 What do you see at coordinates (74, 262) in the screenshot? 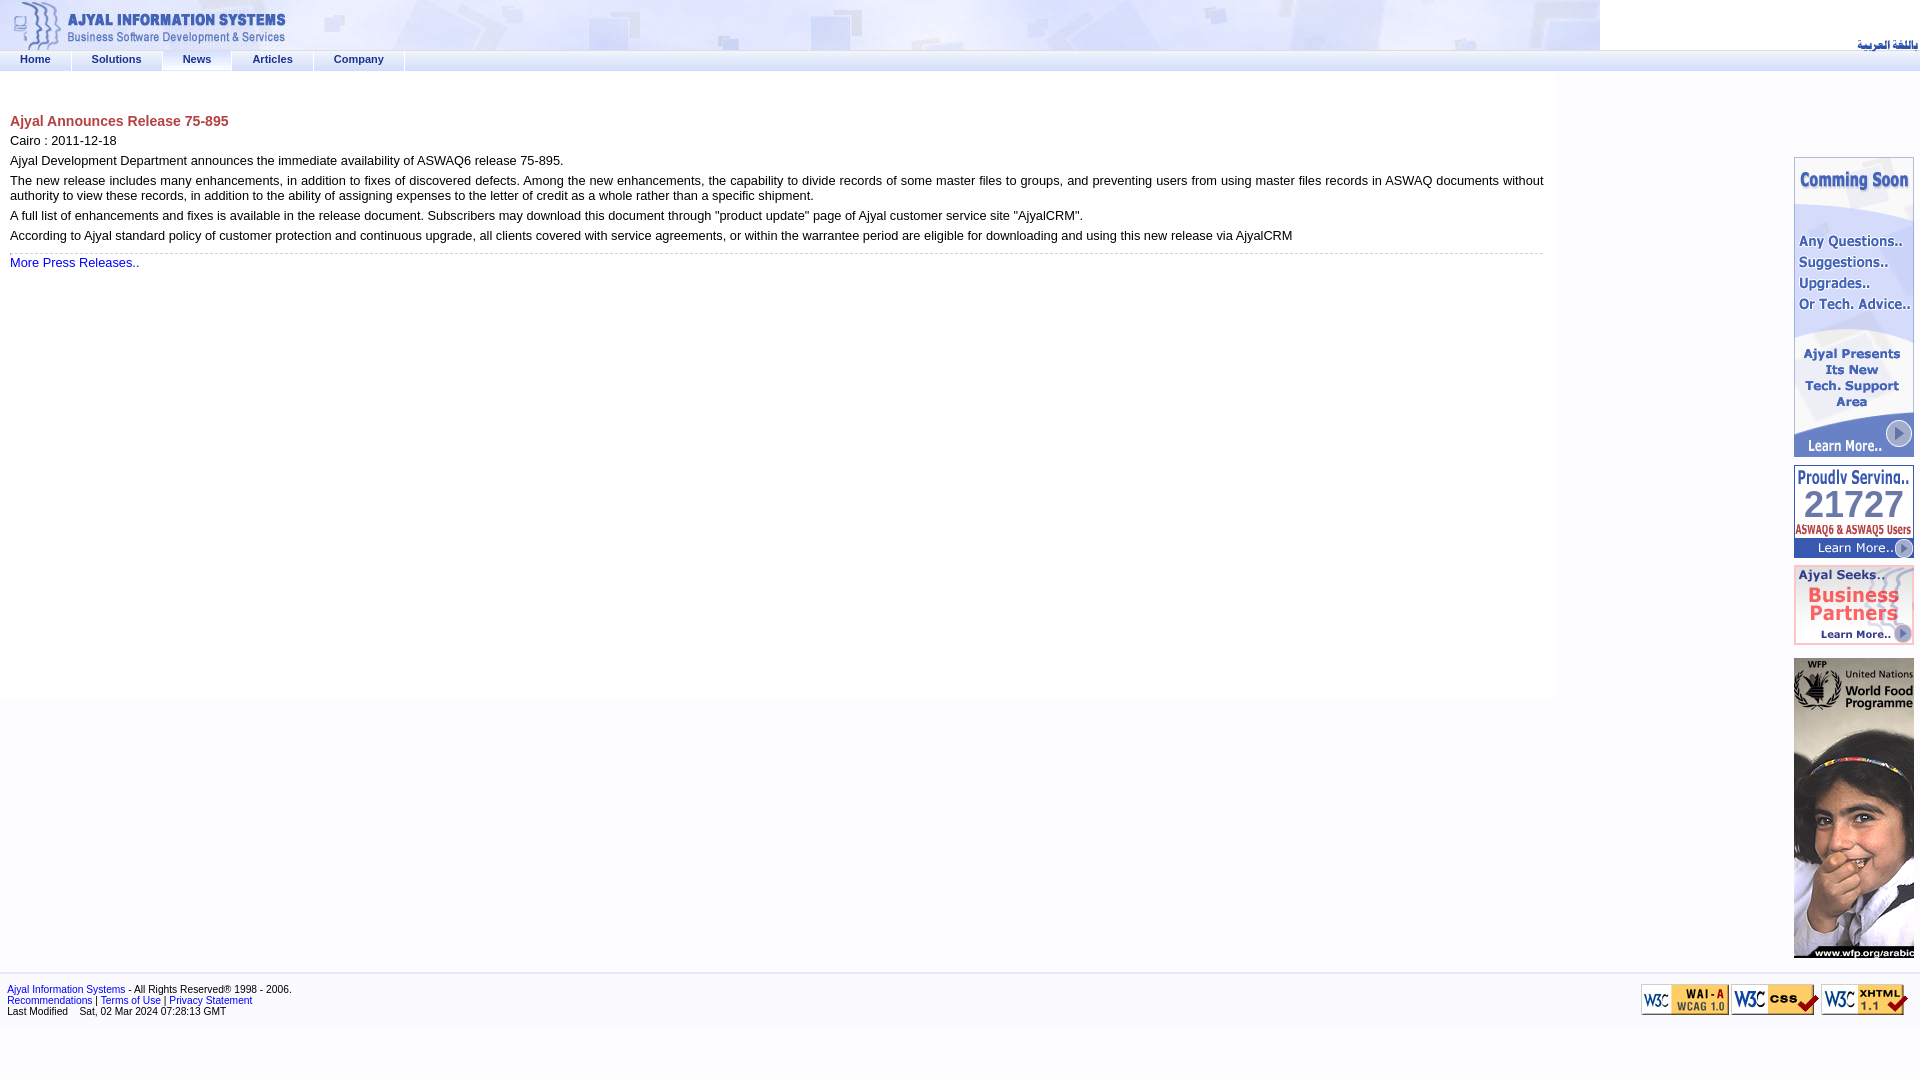
I see `More Press Releases..` at bounding box center [74, 262].